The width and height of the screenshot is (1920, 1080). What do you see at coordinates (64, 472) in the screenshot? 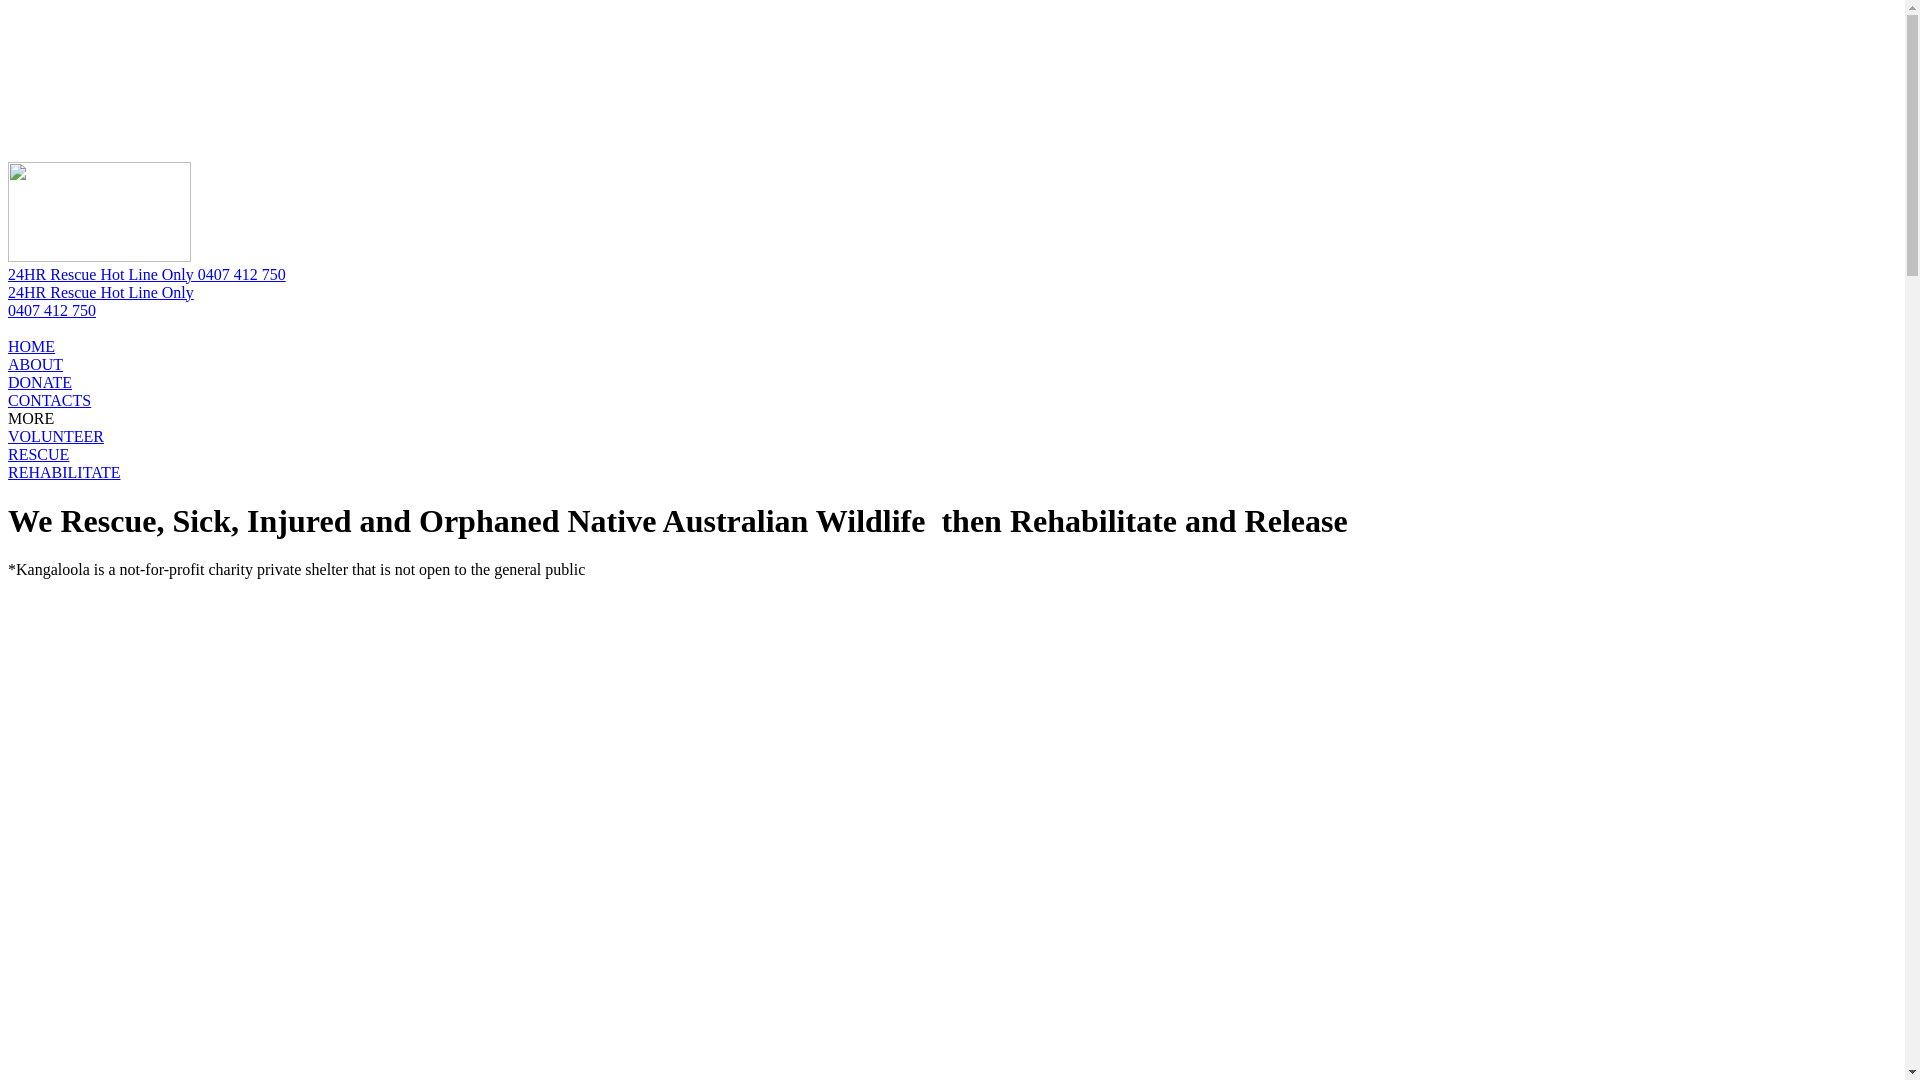
I see `REHABILITATE` at bounding box center [64, 472].